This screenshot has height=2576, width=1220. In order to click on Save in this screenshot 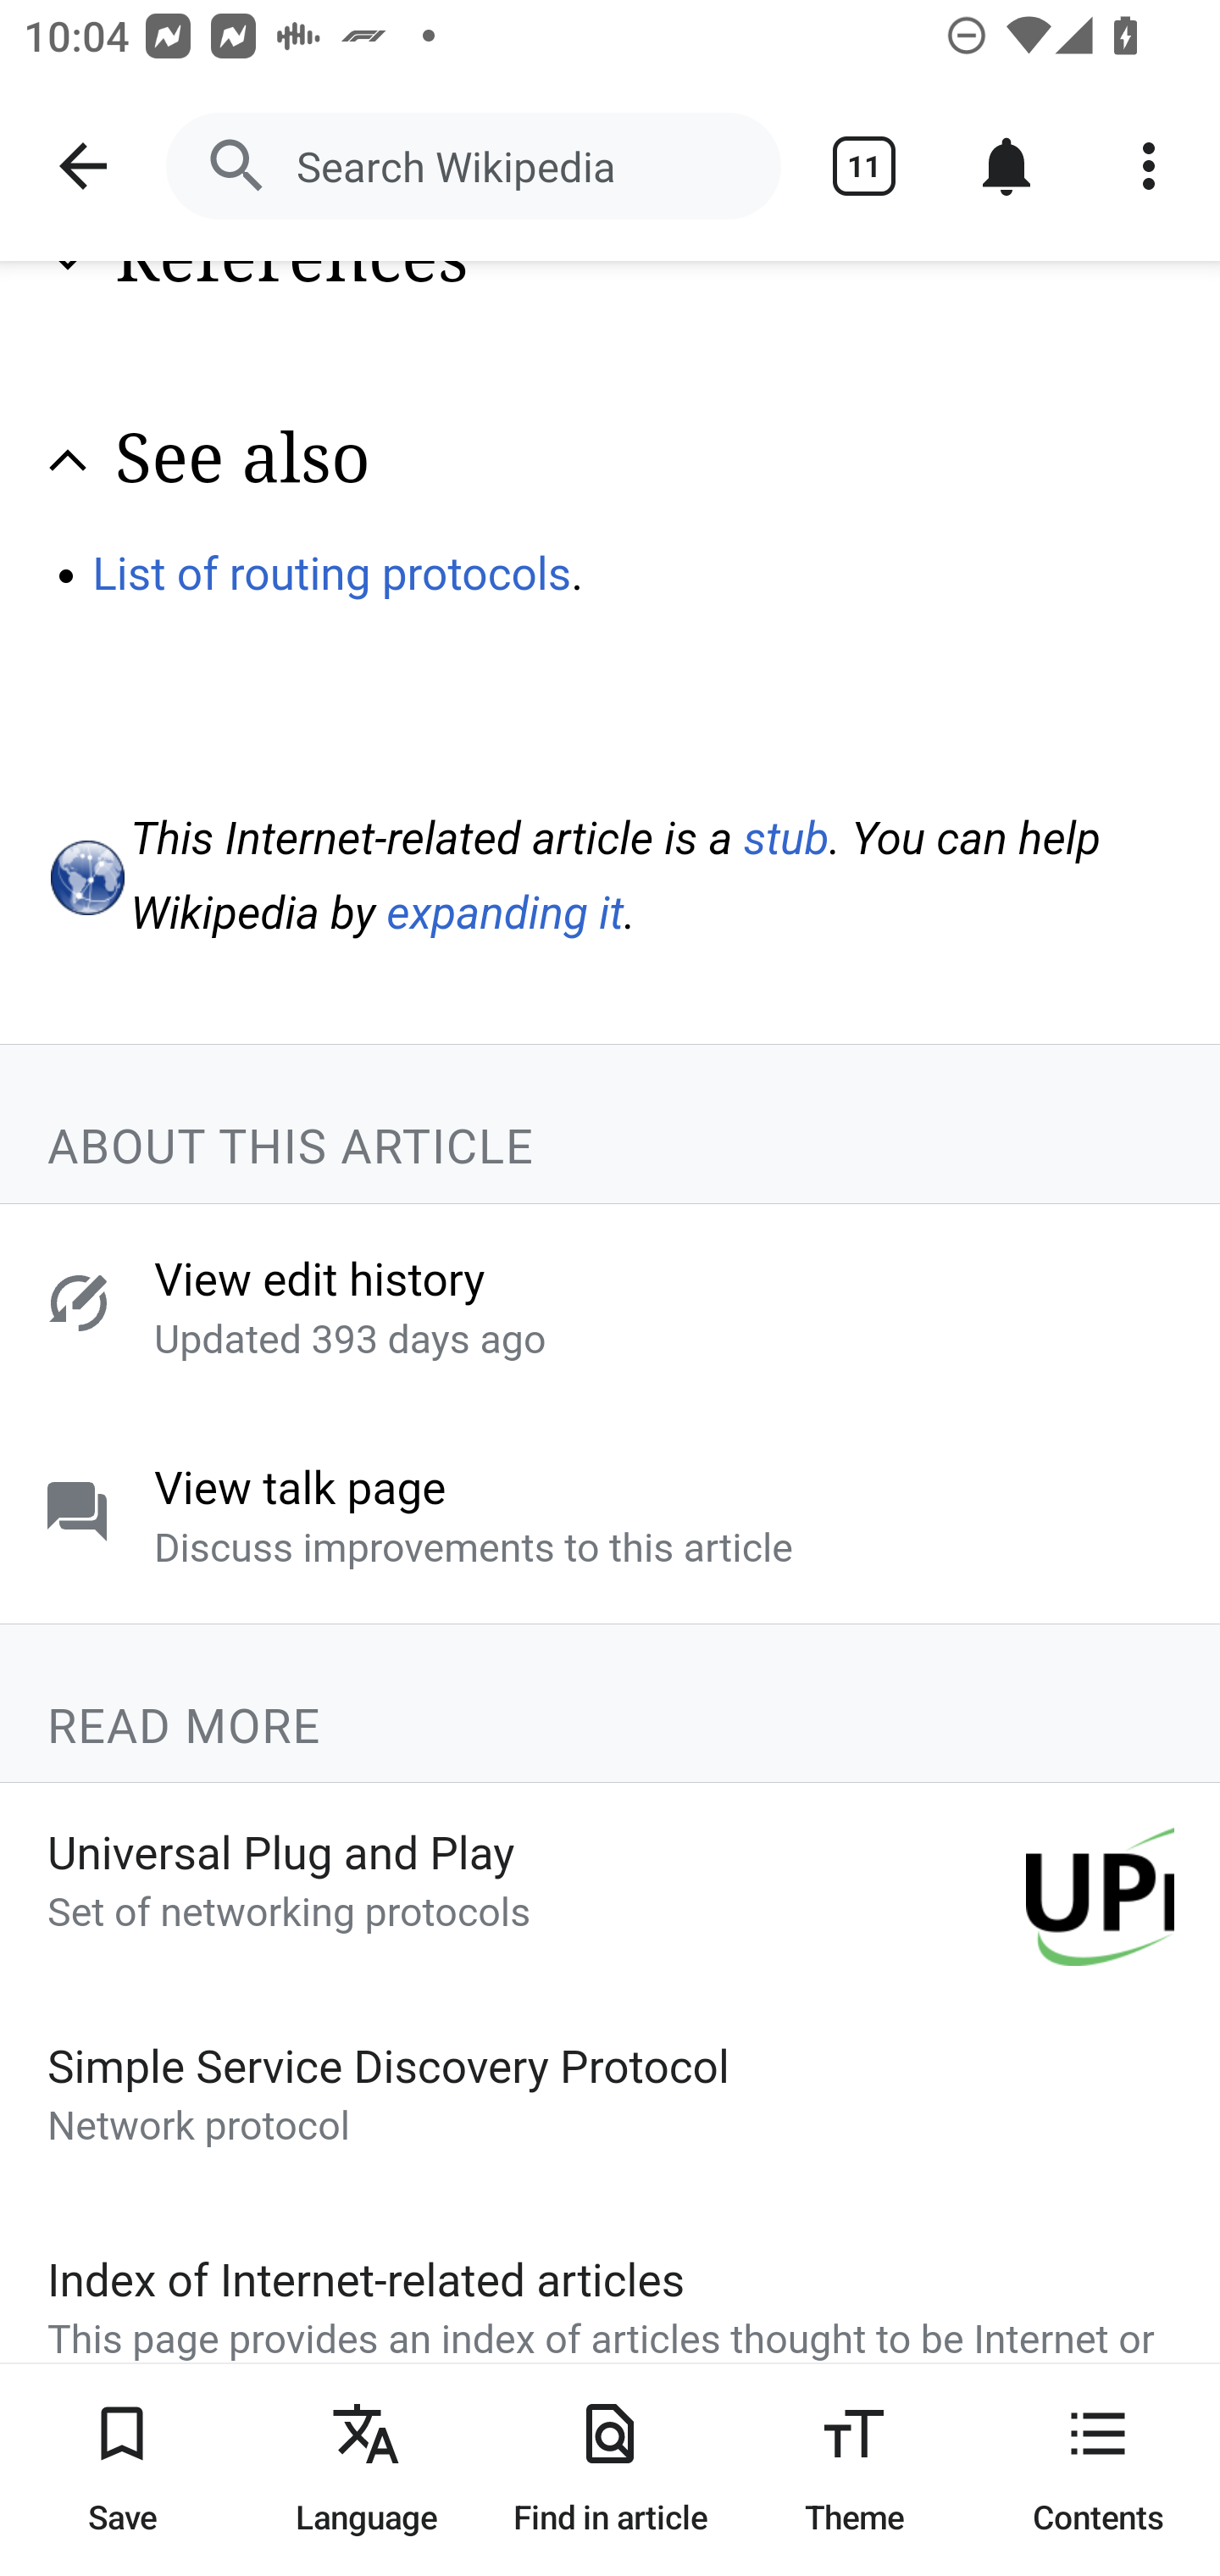, I will do `click(122, 2469)`.